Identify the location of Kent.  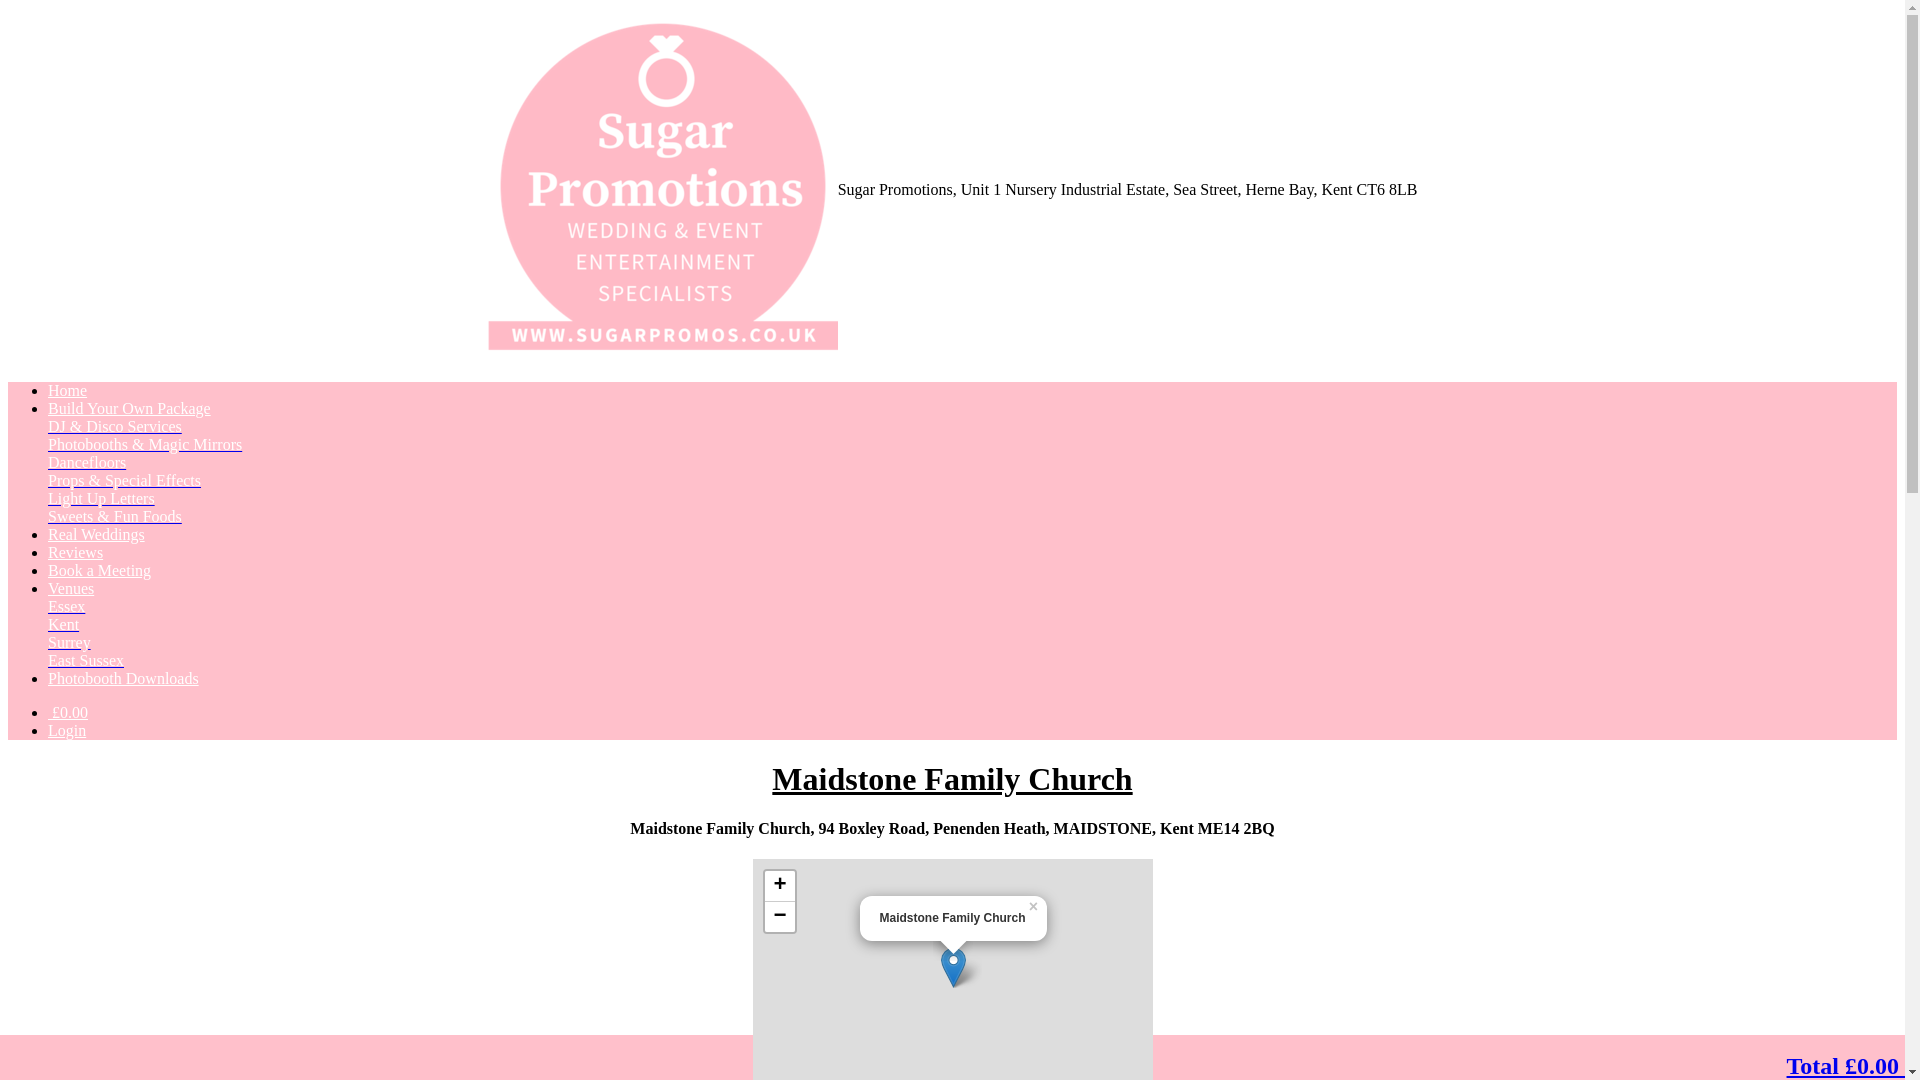
(63, 624).